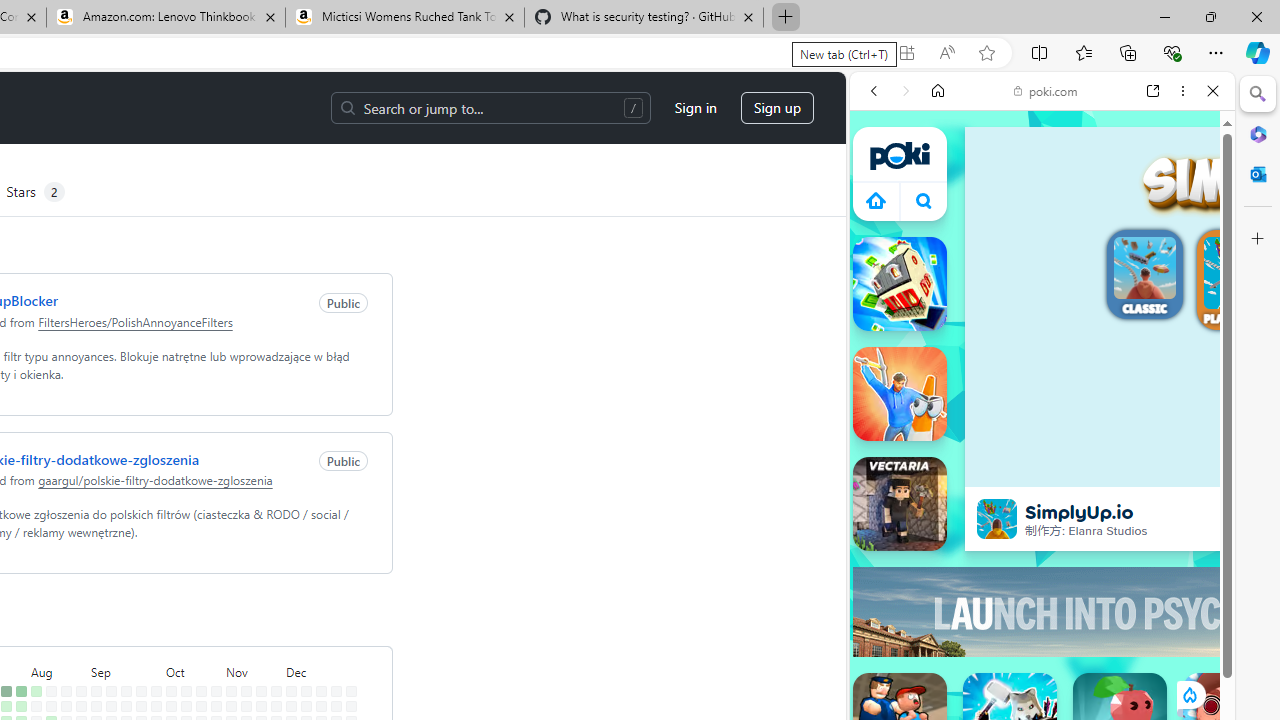 Image resolution: width=1280 pixels, height=720 pixels. What do you see at coordinates (1034, 309) in the screenshot?
I see `Poki - Free Online Games - Play Now!` at bounding box center [1034, 309].